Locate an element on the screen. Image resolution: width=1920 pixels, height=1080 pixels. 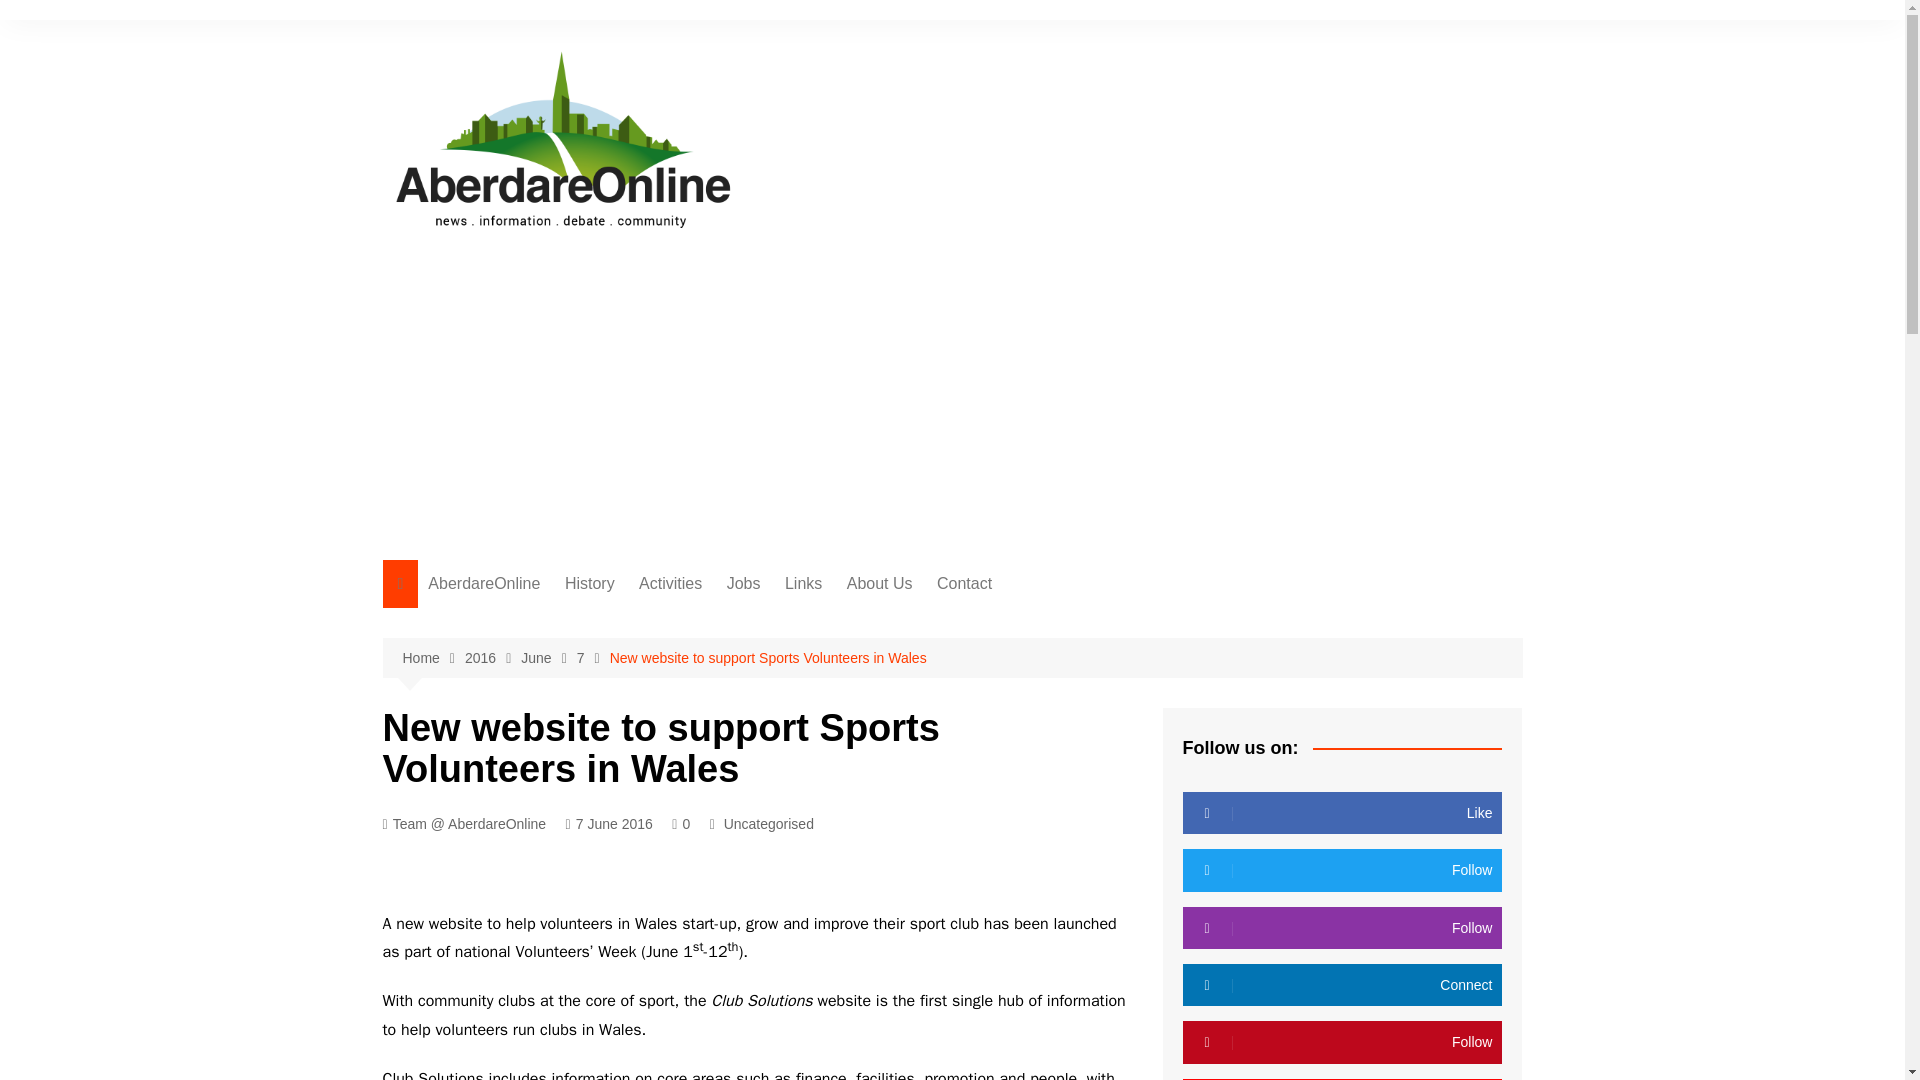
Activities is located at coordinates (670, 584).